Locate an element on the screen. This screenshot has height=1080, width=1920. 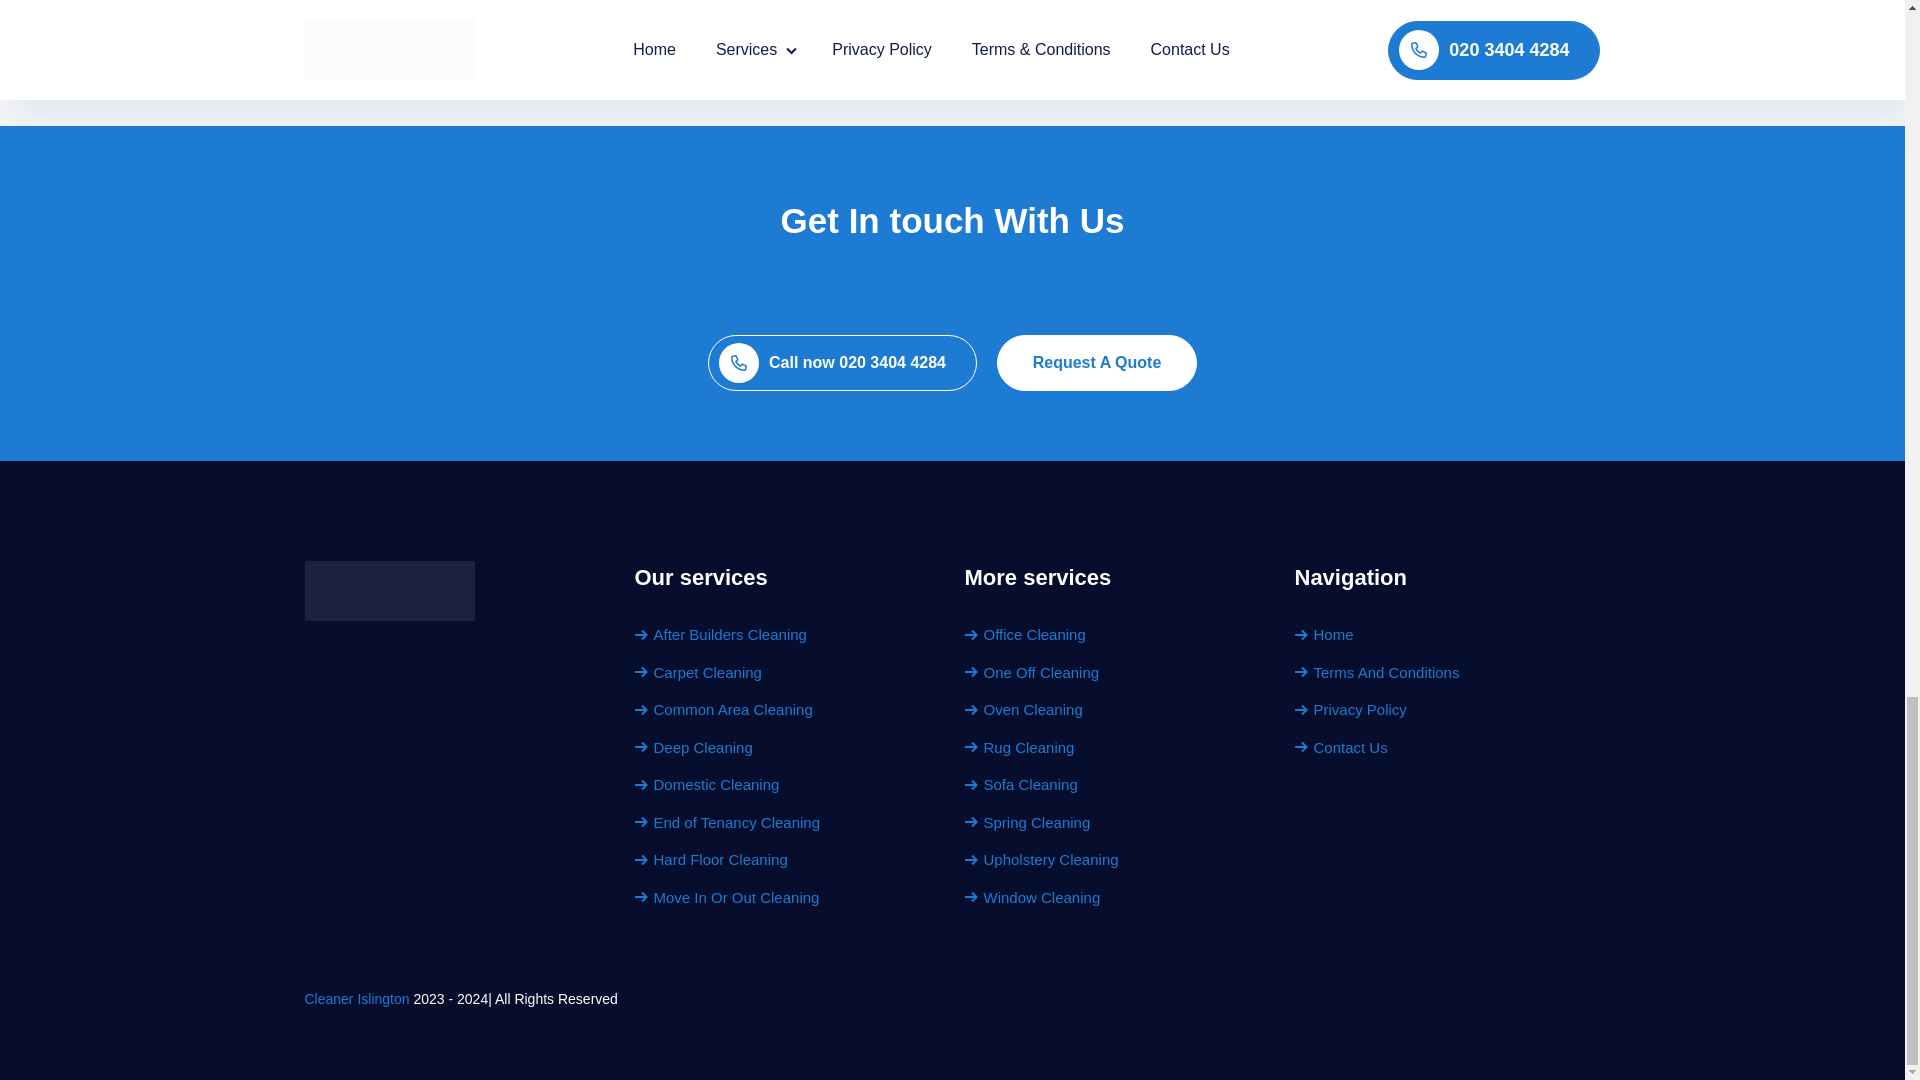
Carpet Cleaning is located at coordinates (696, 672).